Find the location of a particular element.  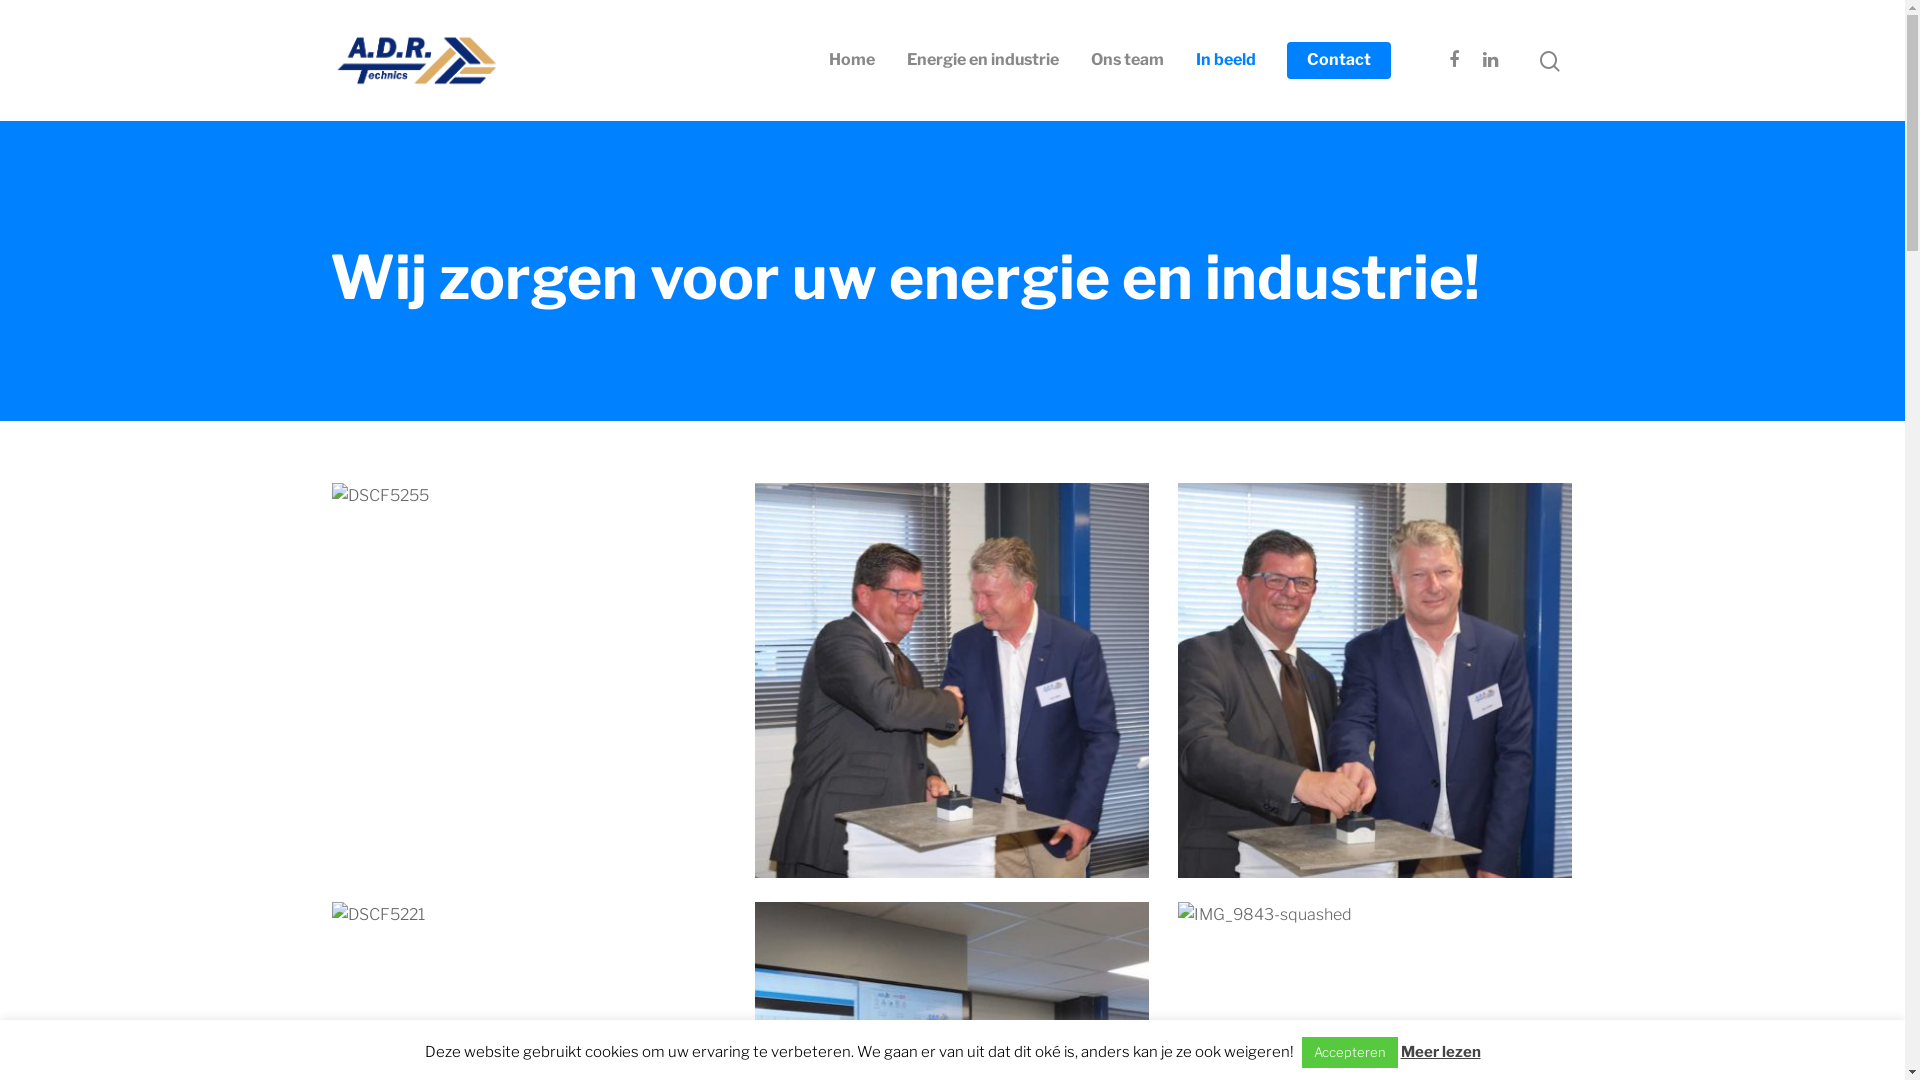

Meer lezen is located at coordinates (1440, 1052).